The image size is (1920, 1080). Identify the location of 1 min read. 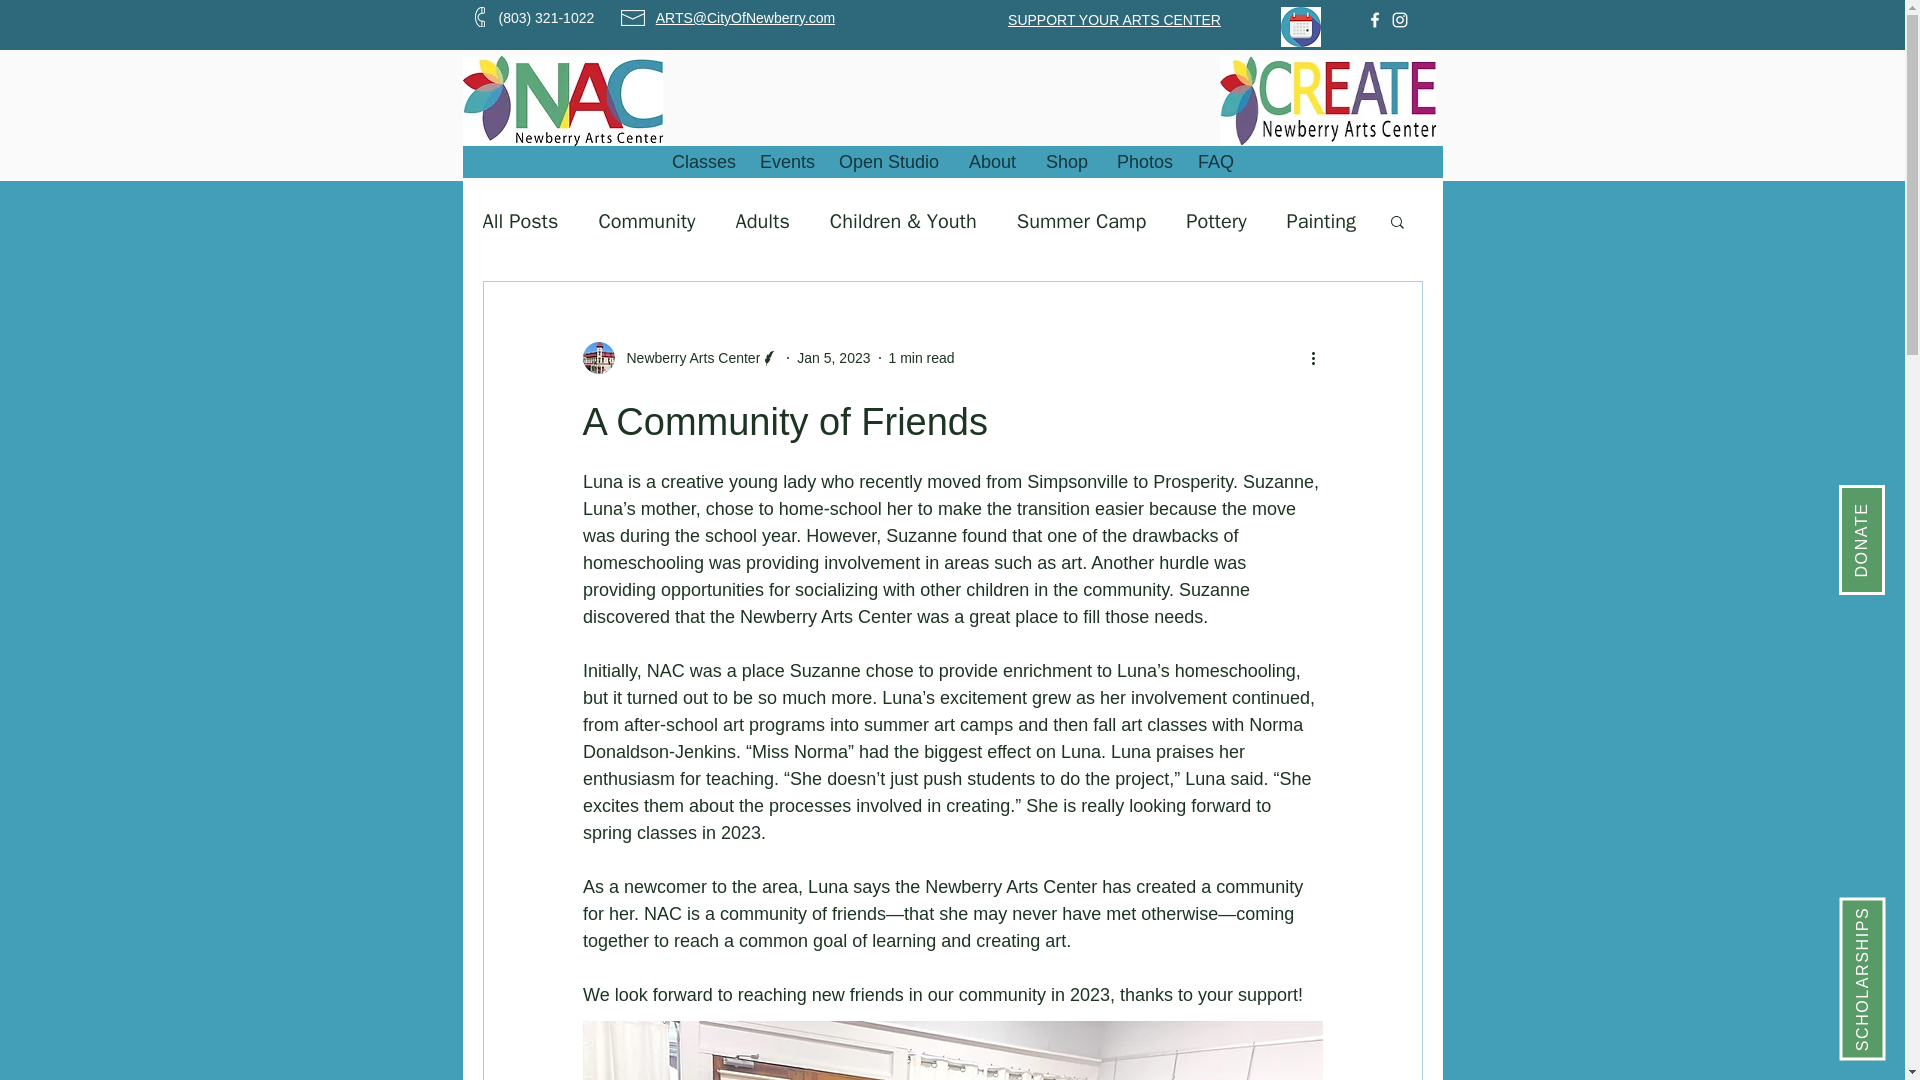
(920, 358).